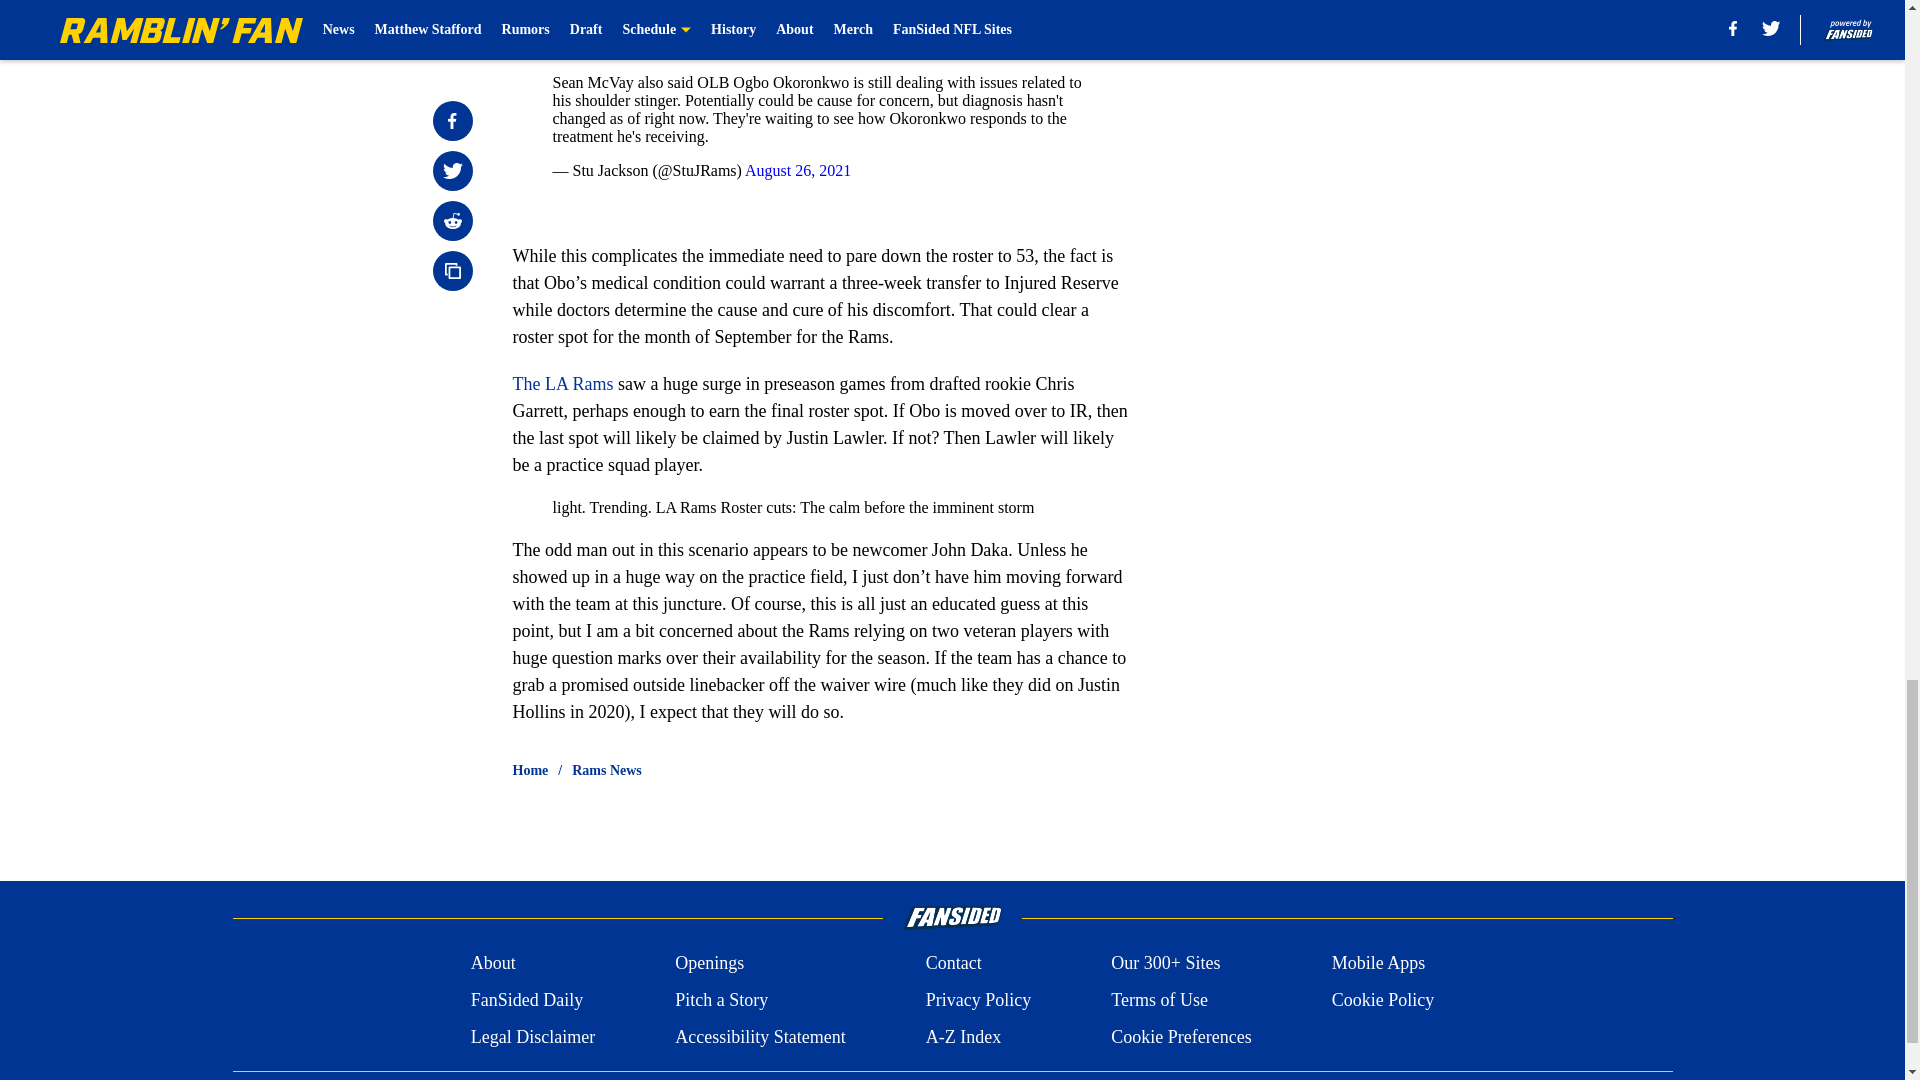 This screenshot has width=1920, height=1080. What do you see at coordinates (530, 770) in the screenshot?
I see `Home` at bounding box center [530, 770].